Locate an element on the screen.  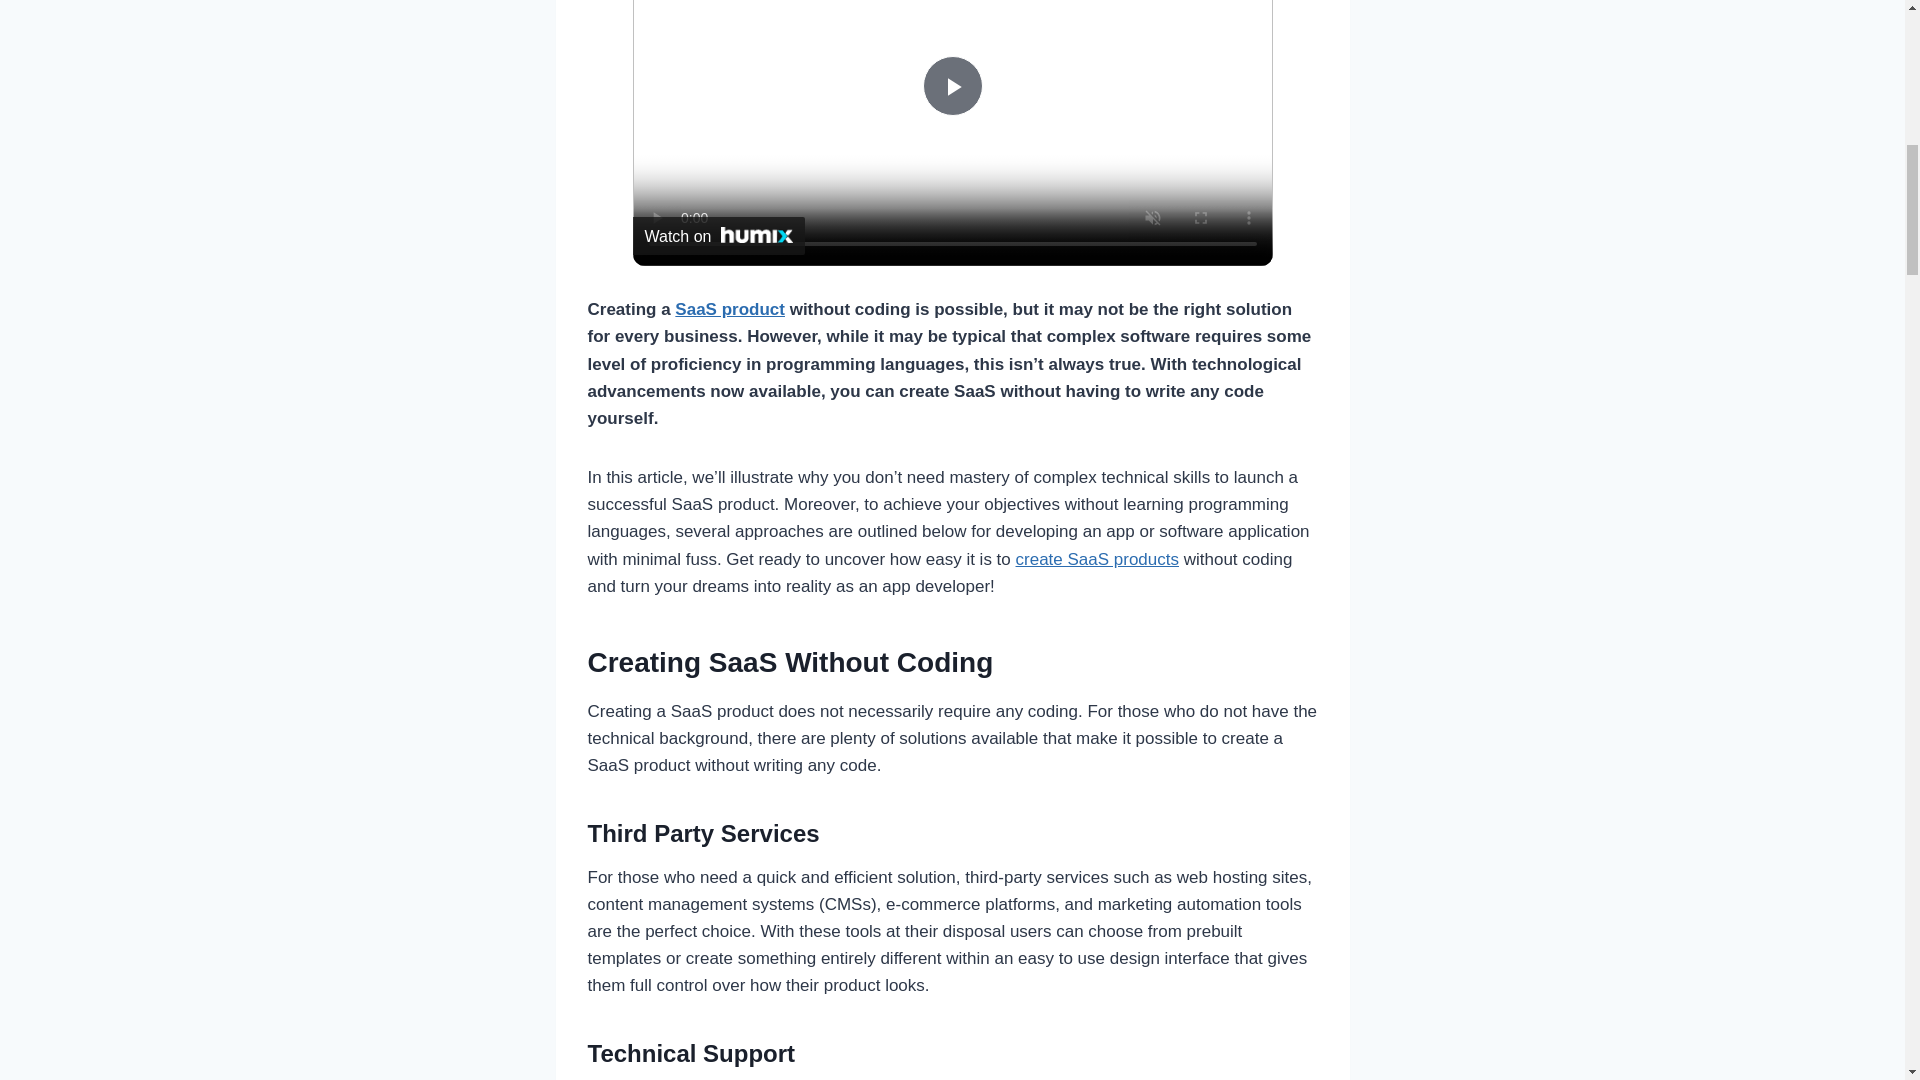
SaaS product is located at coordinates (730, 309).